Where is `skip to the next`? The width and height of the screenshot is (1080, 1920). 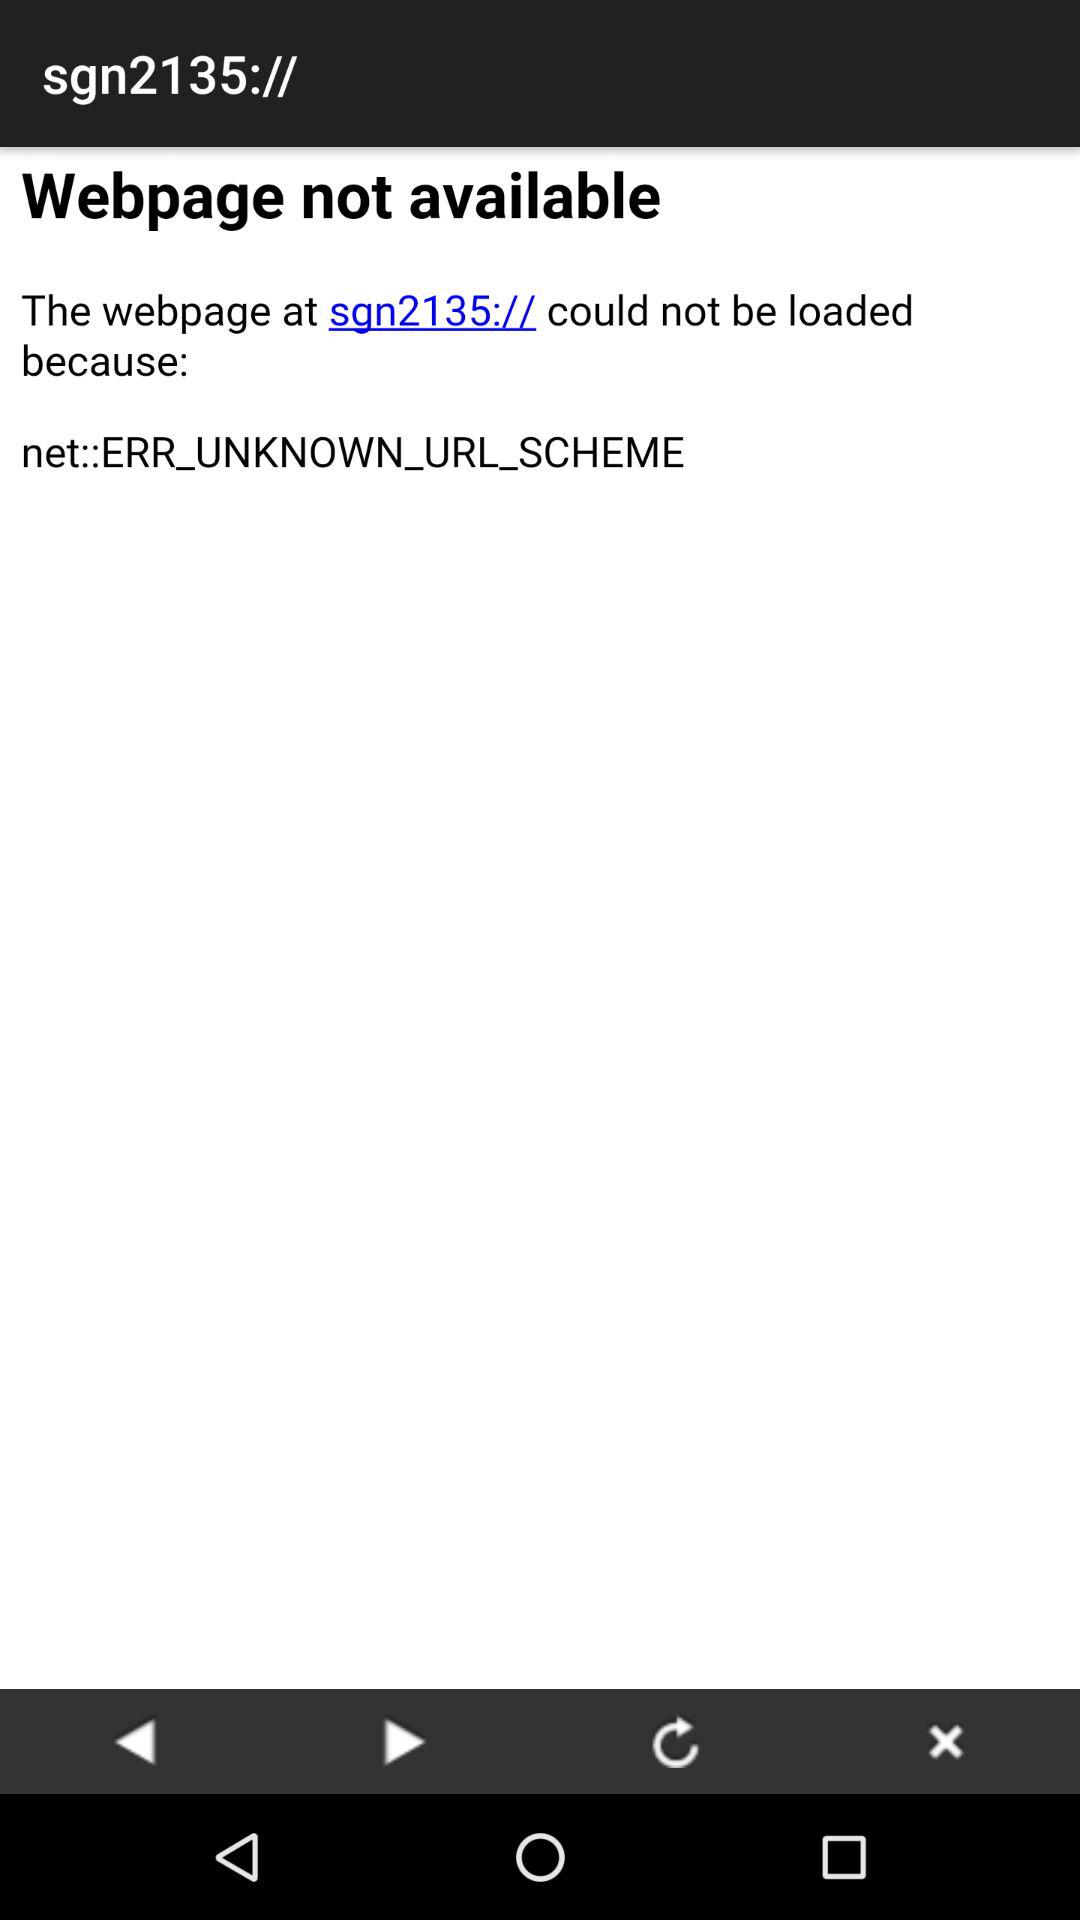
skip to the next is located at coordinates (405, 1740).